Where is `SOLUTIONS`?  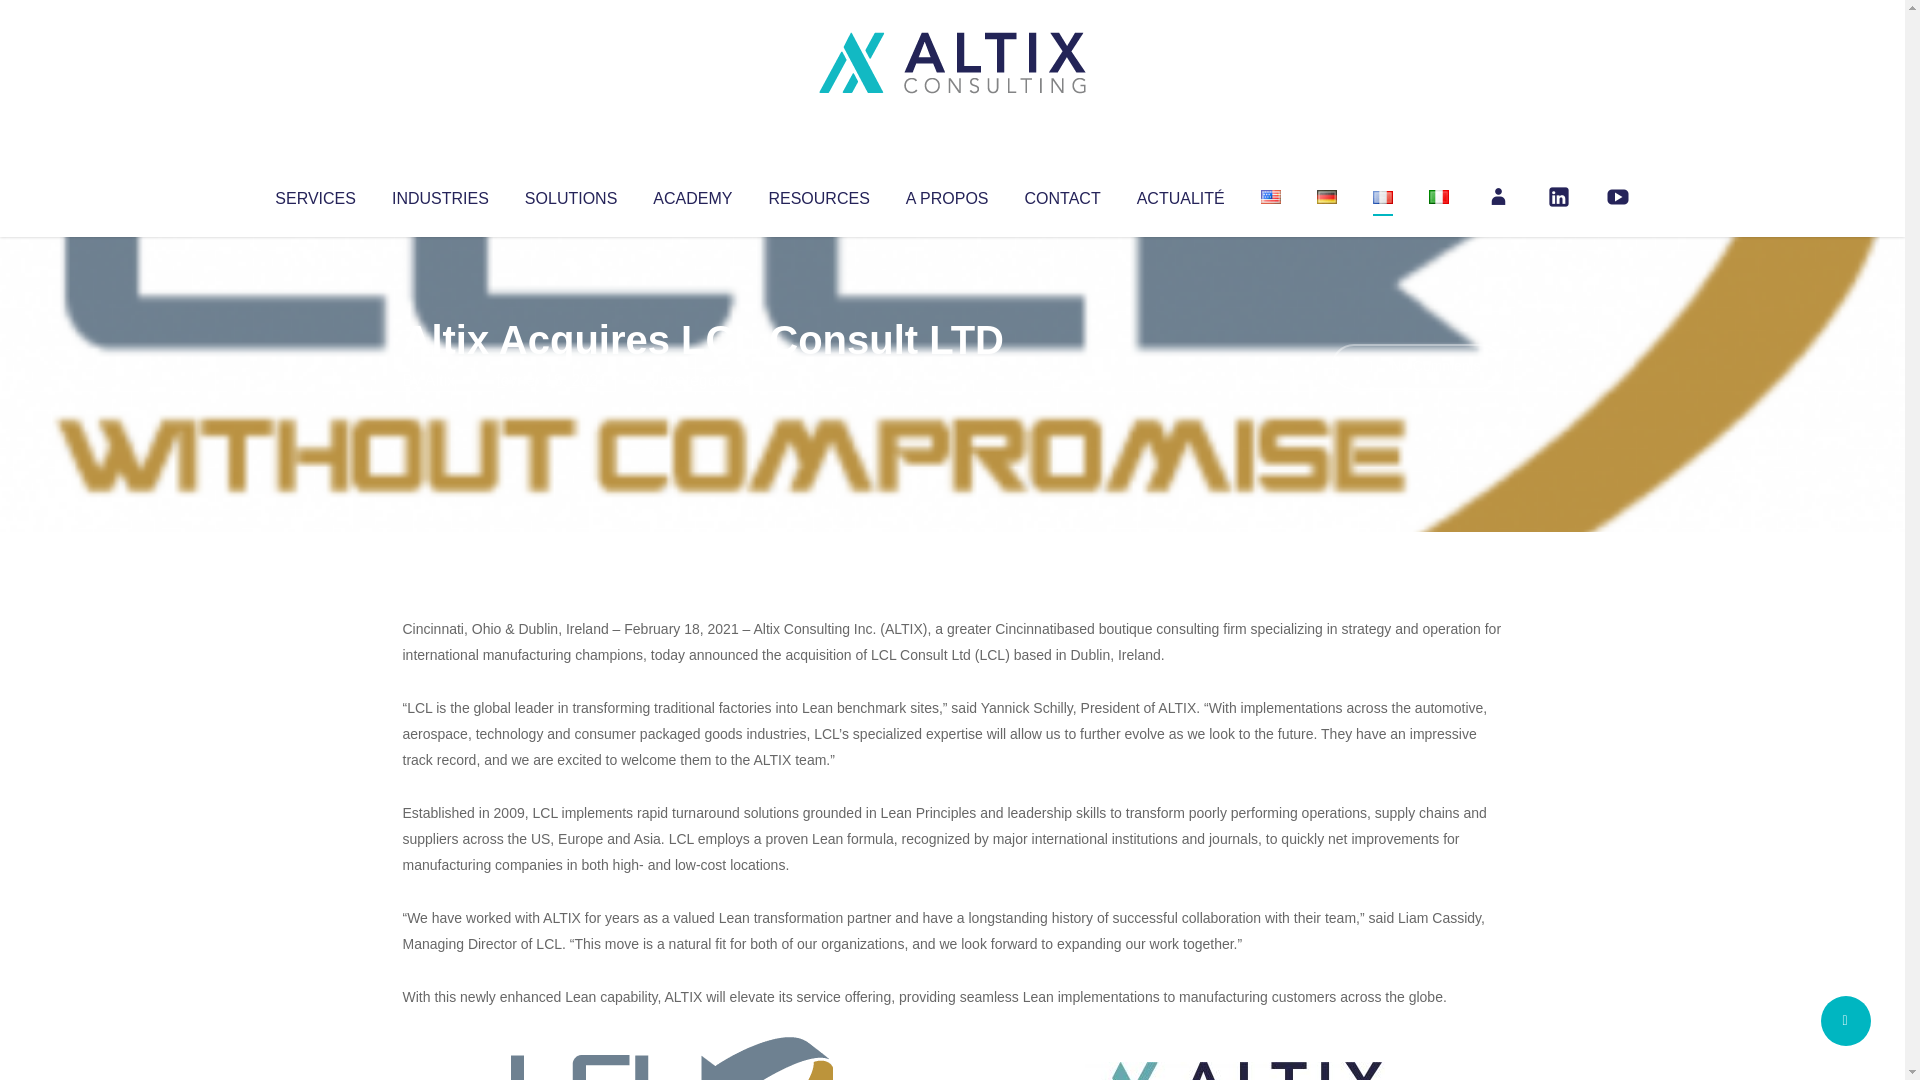
SOLUTIONS is located at coordinates (570, 194).